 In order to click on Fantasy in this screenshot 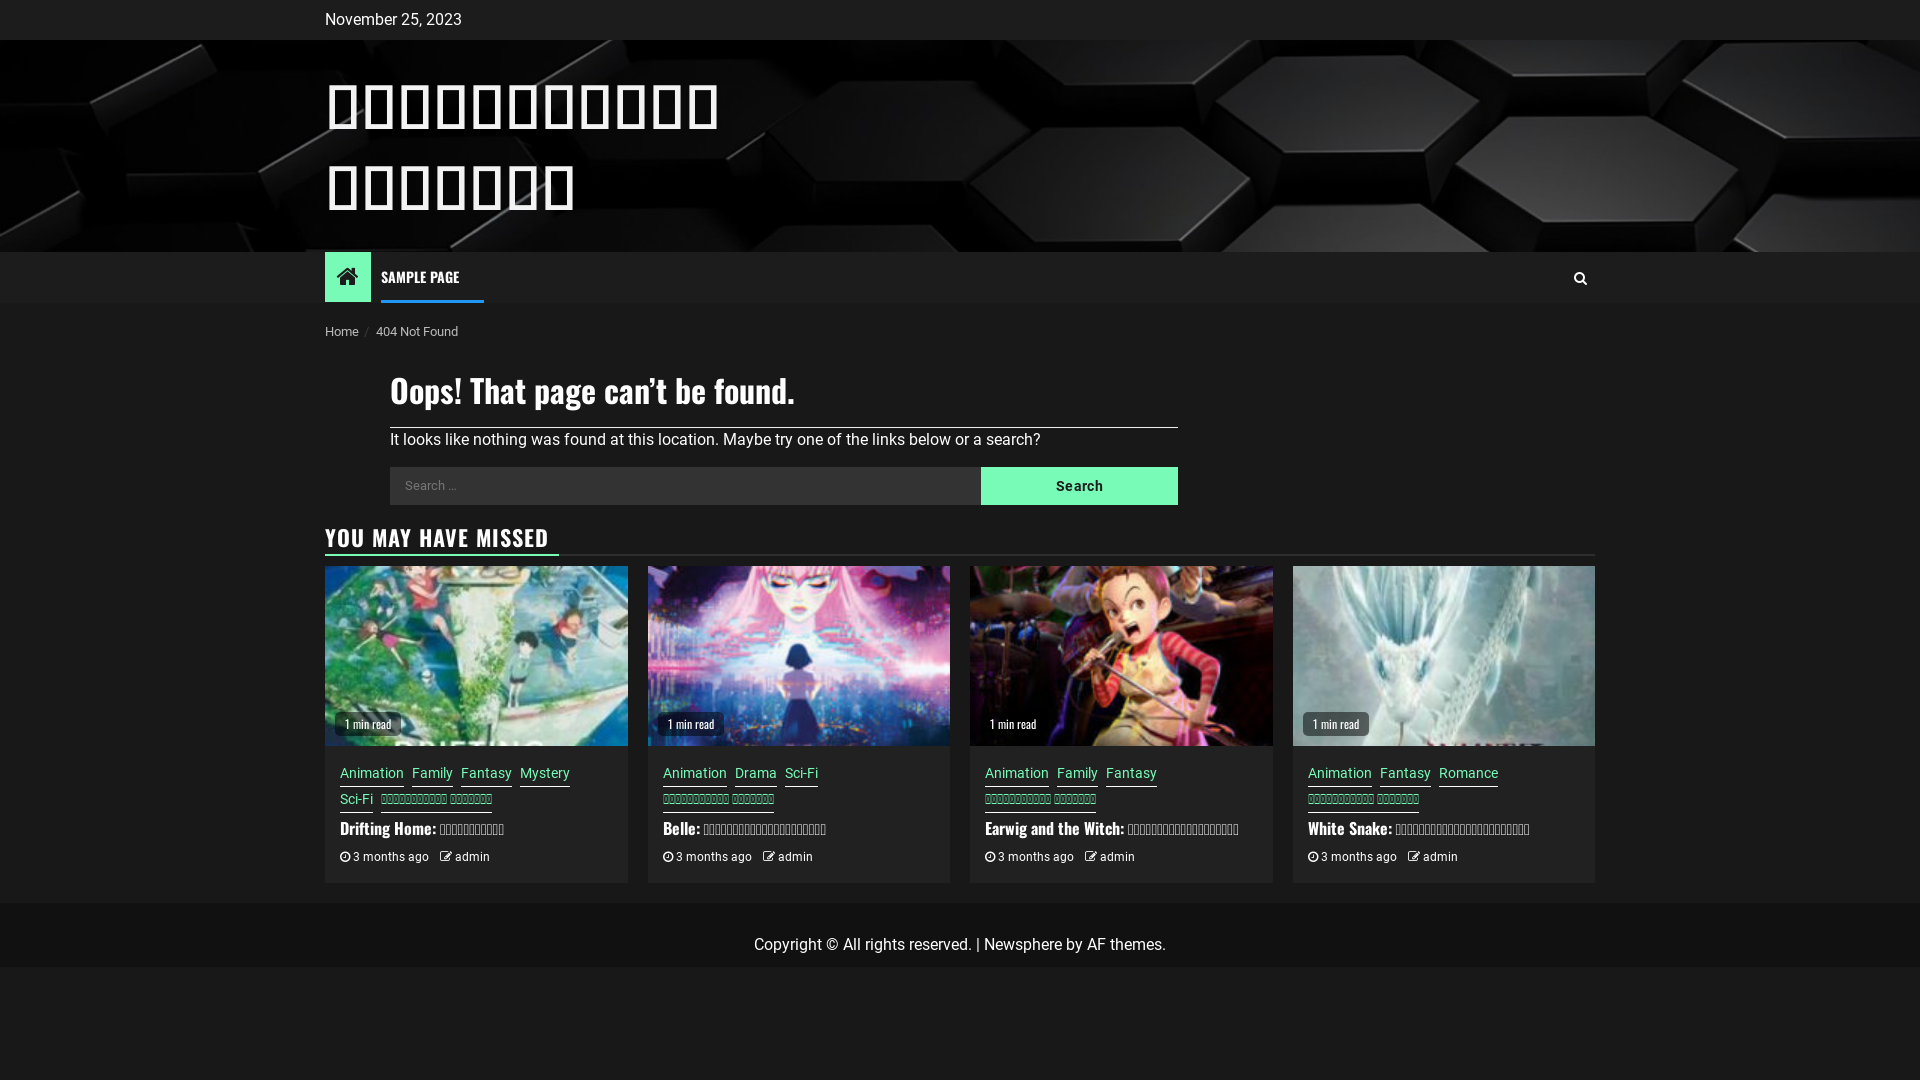, I will do `click(1406, 775)`.